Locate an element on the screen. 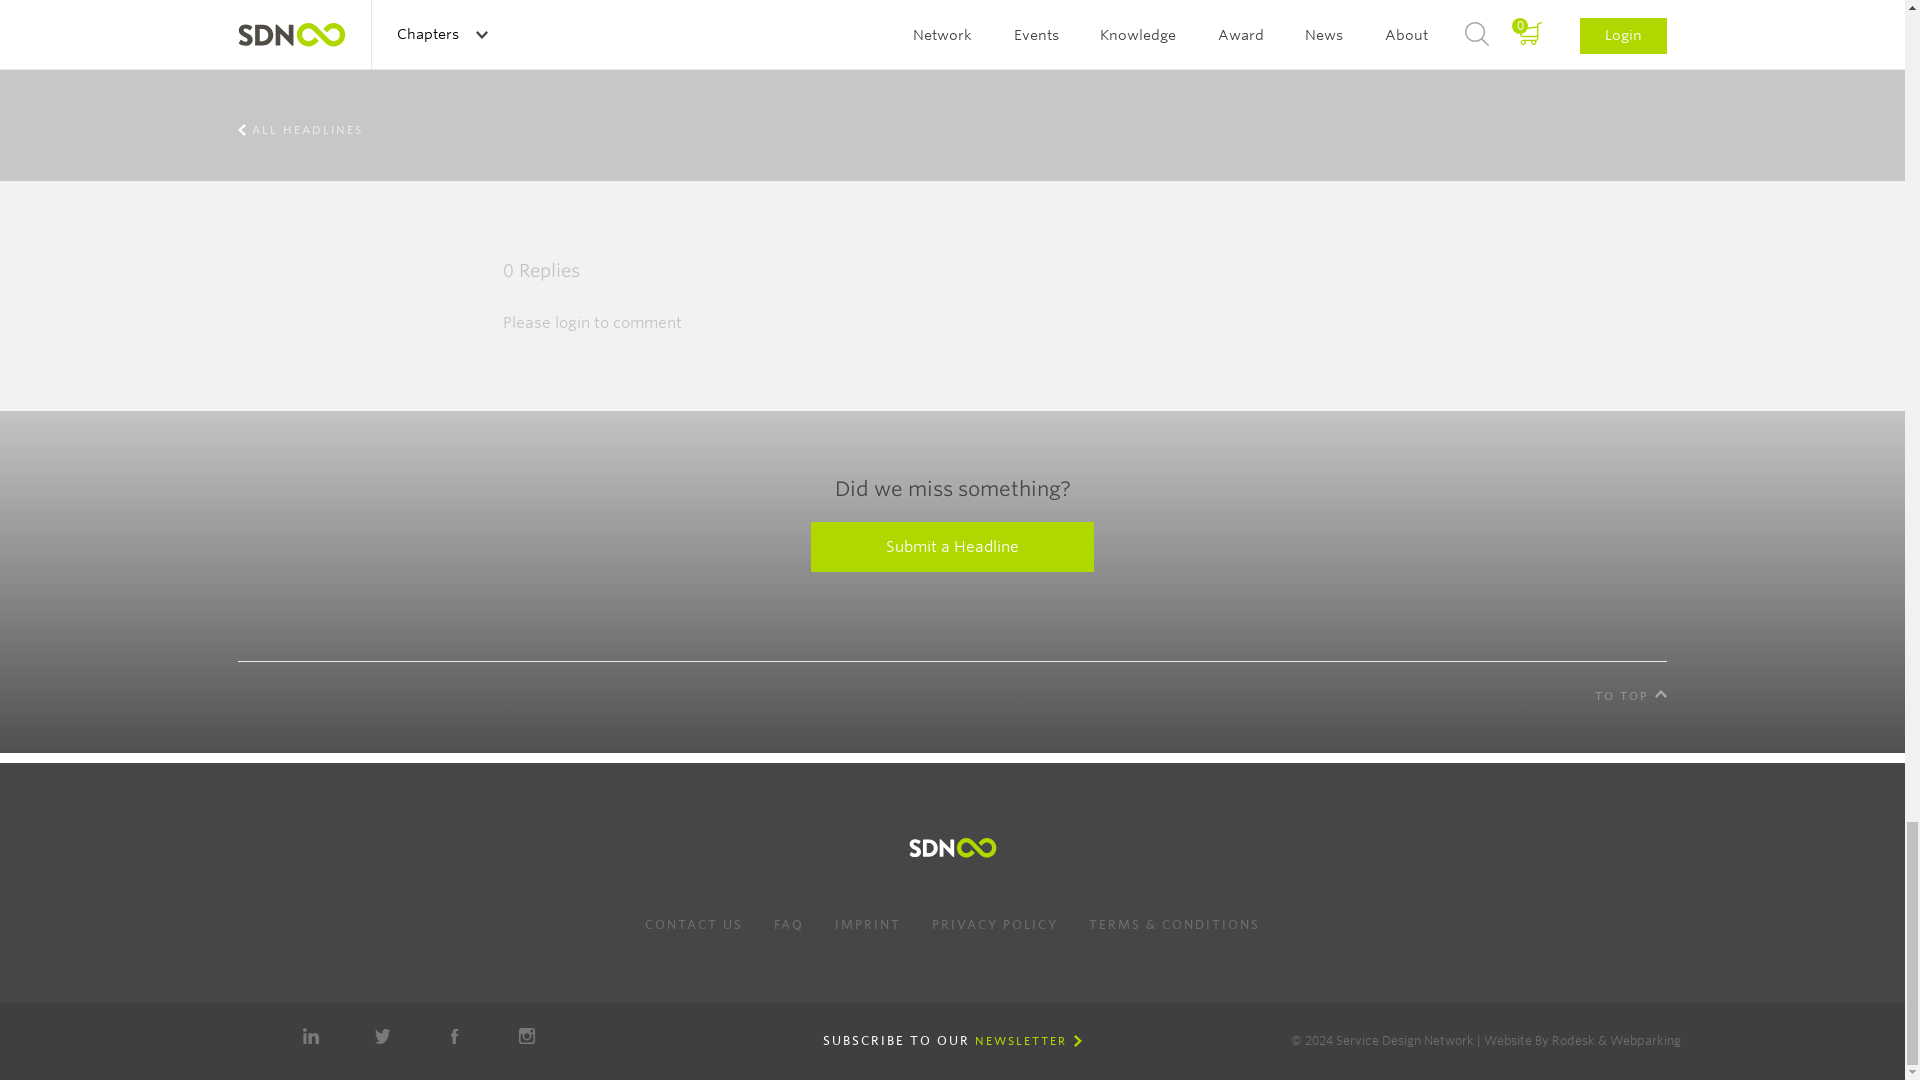  FAQ is located at coordinates (788, 924).